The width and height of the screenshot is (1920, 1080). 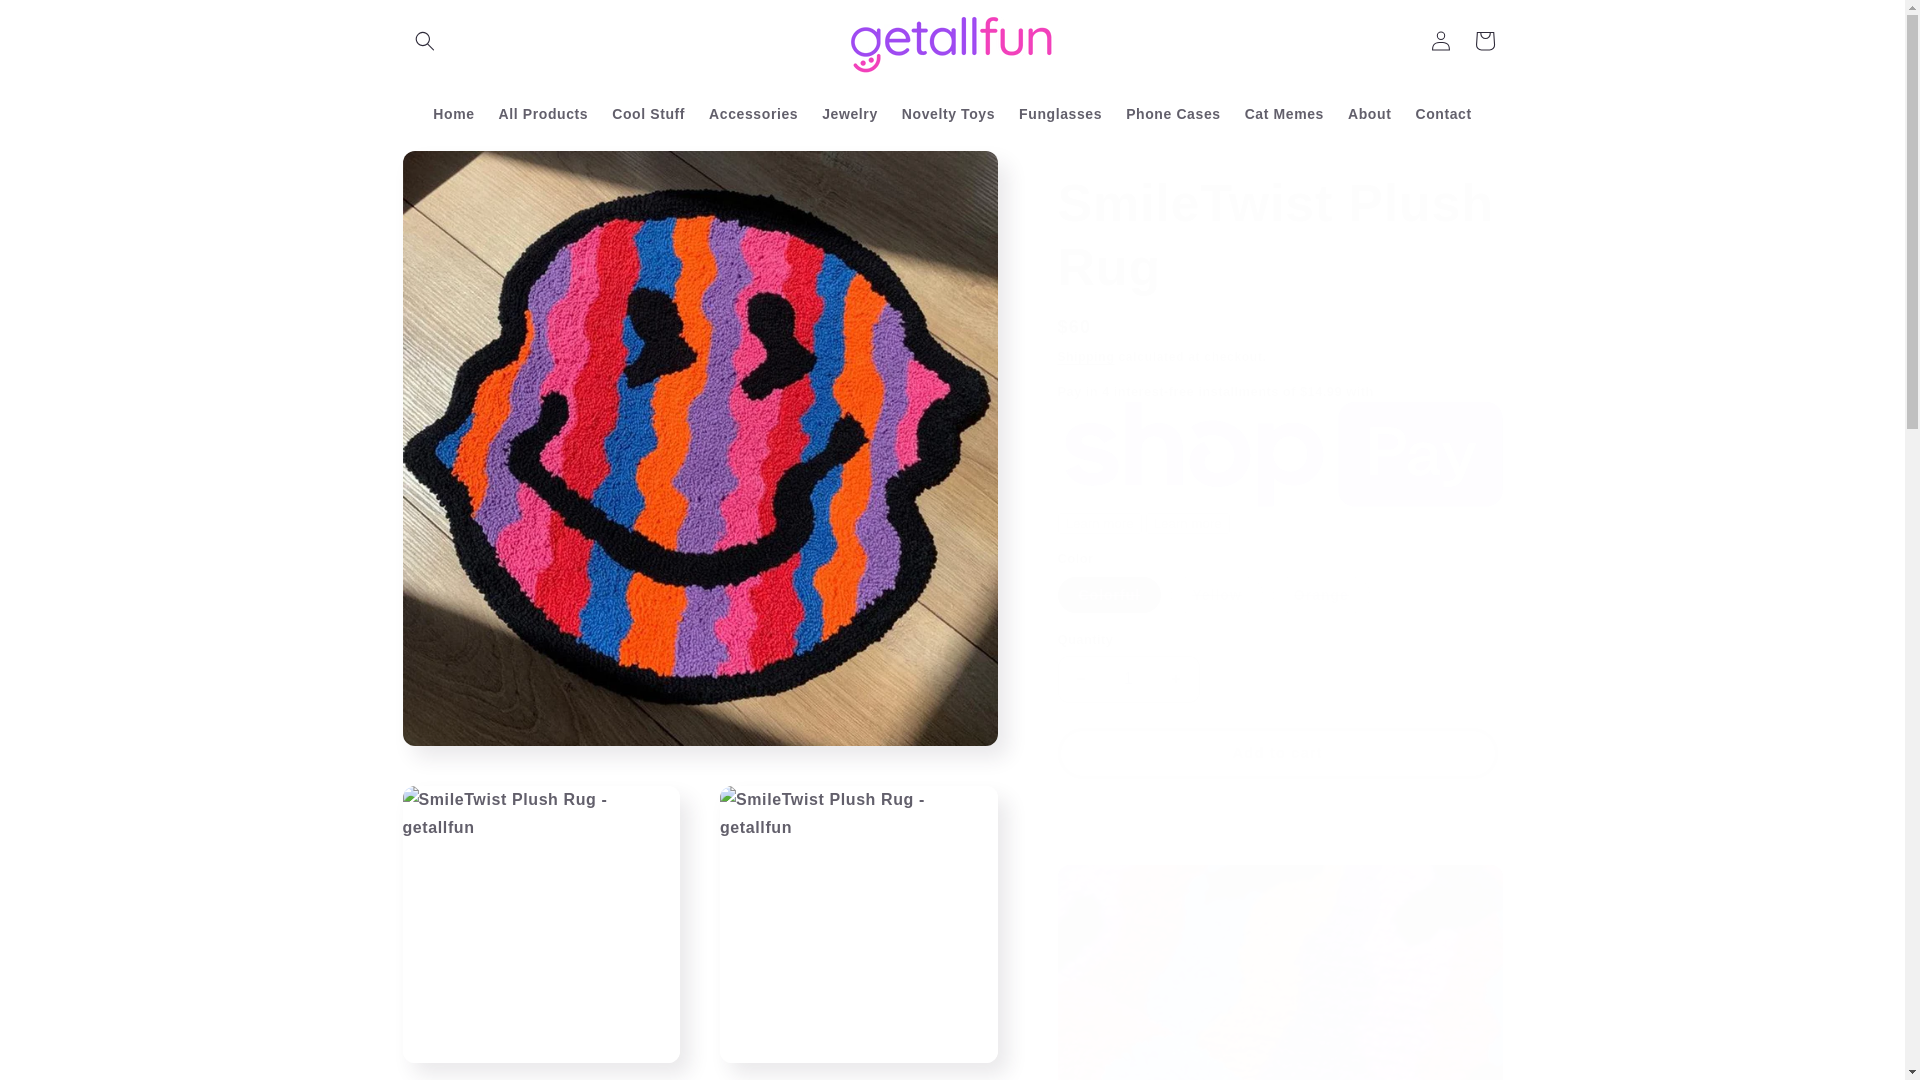 I want to click on Cool Stuff, so click(x=648, y=112).